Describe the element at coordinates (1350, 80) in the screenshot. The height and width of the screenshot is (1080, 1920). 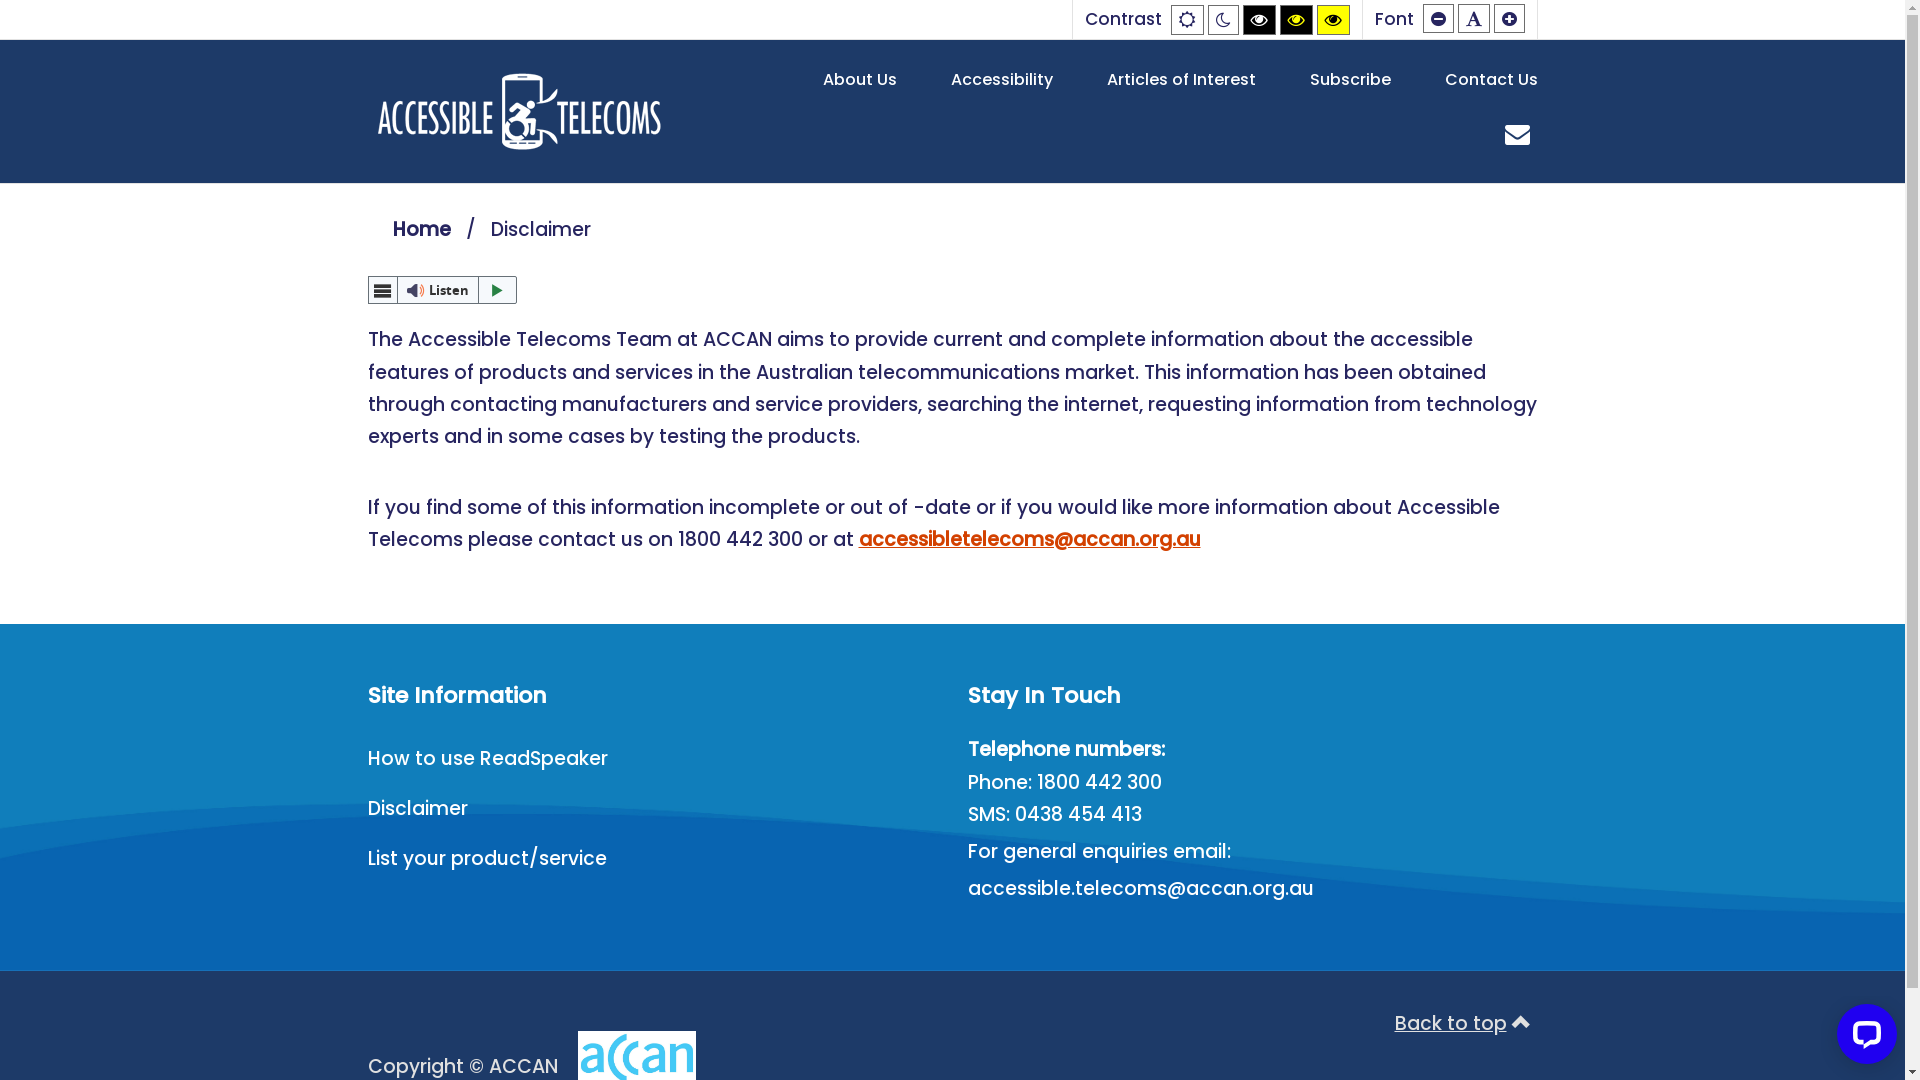
I see `Subscribe` at that location.